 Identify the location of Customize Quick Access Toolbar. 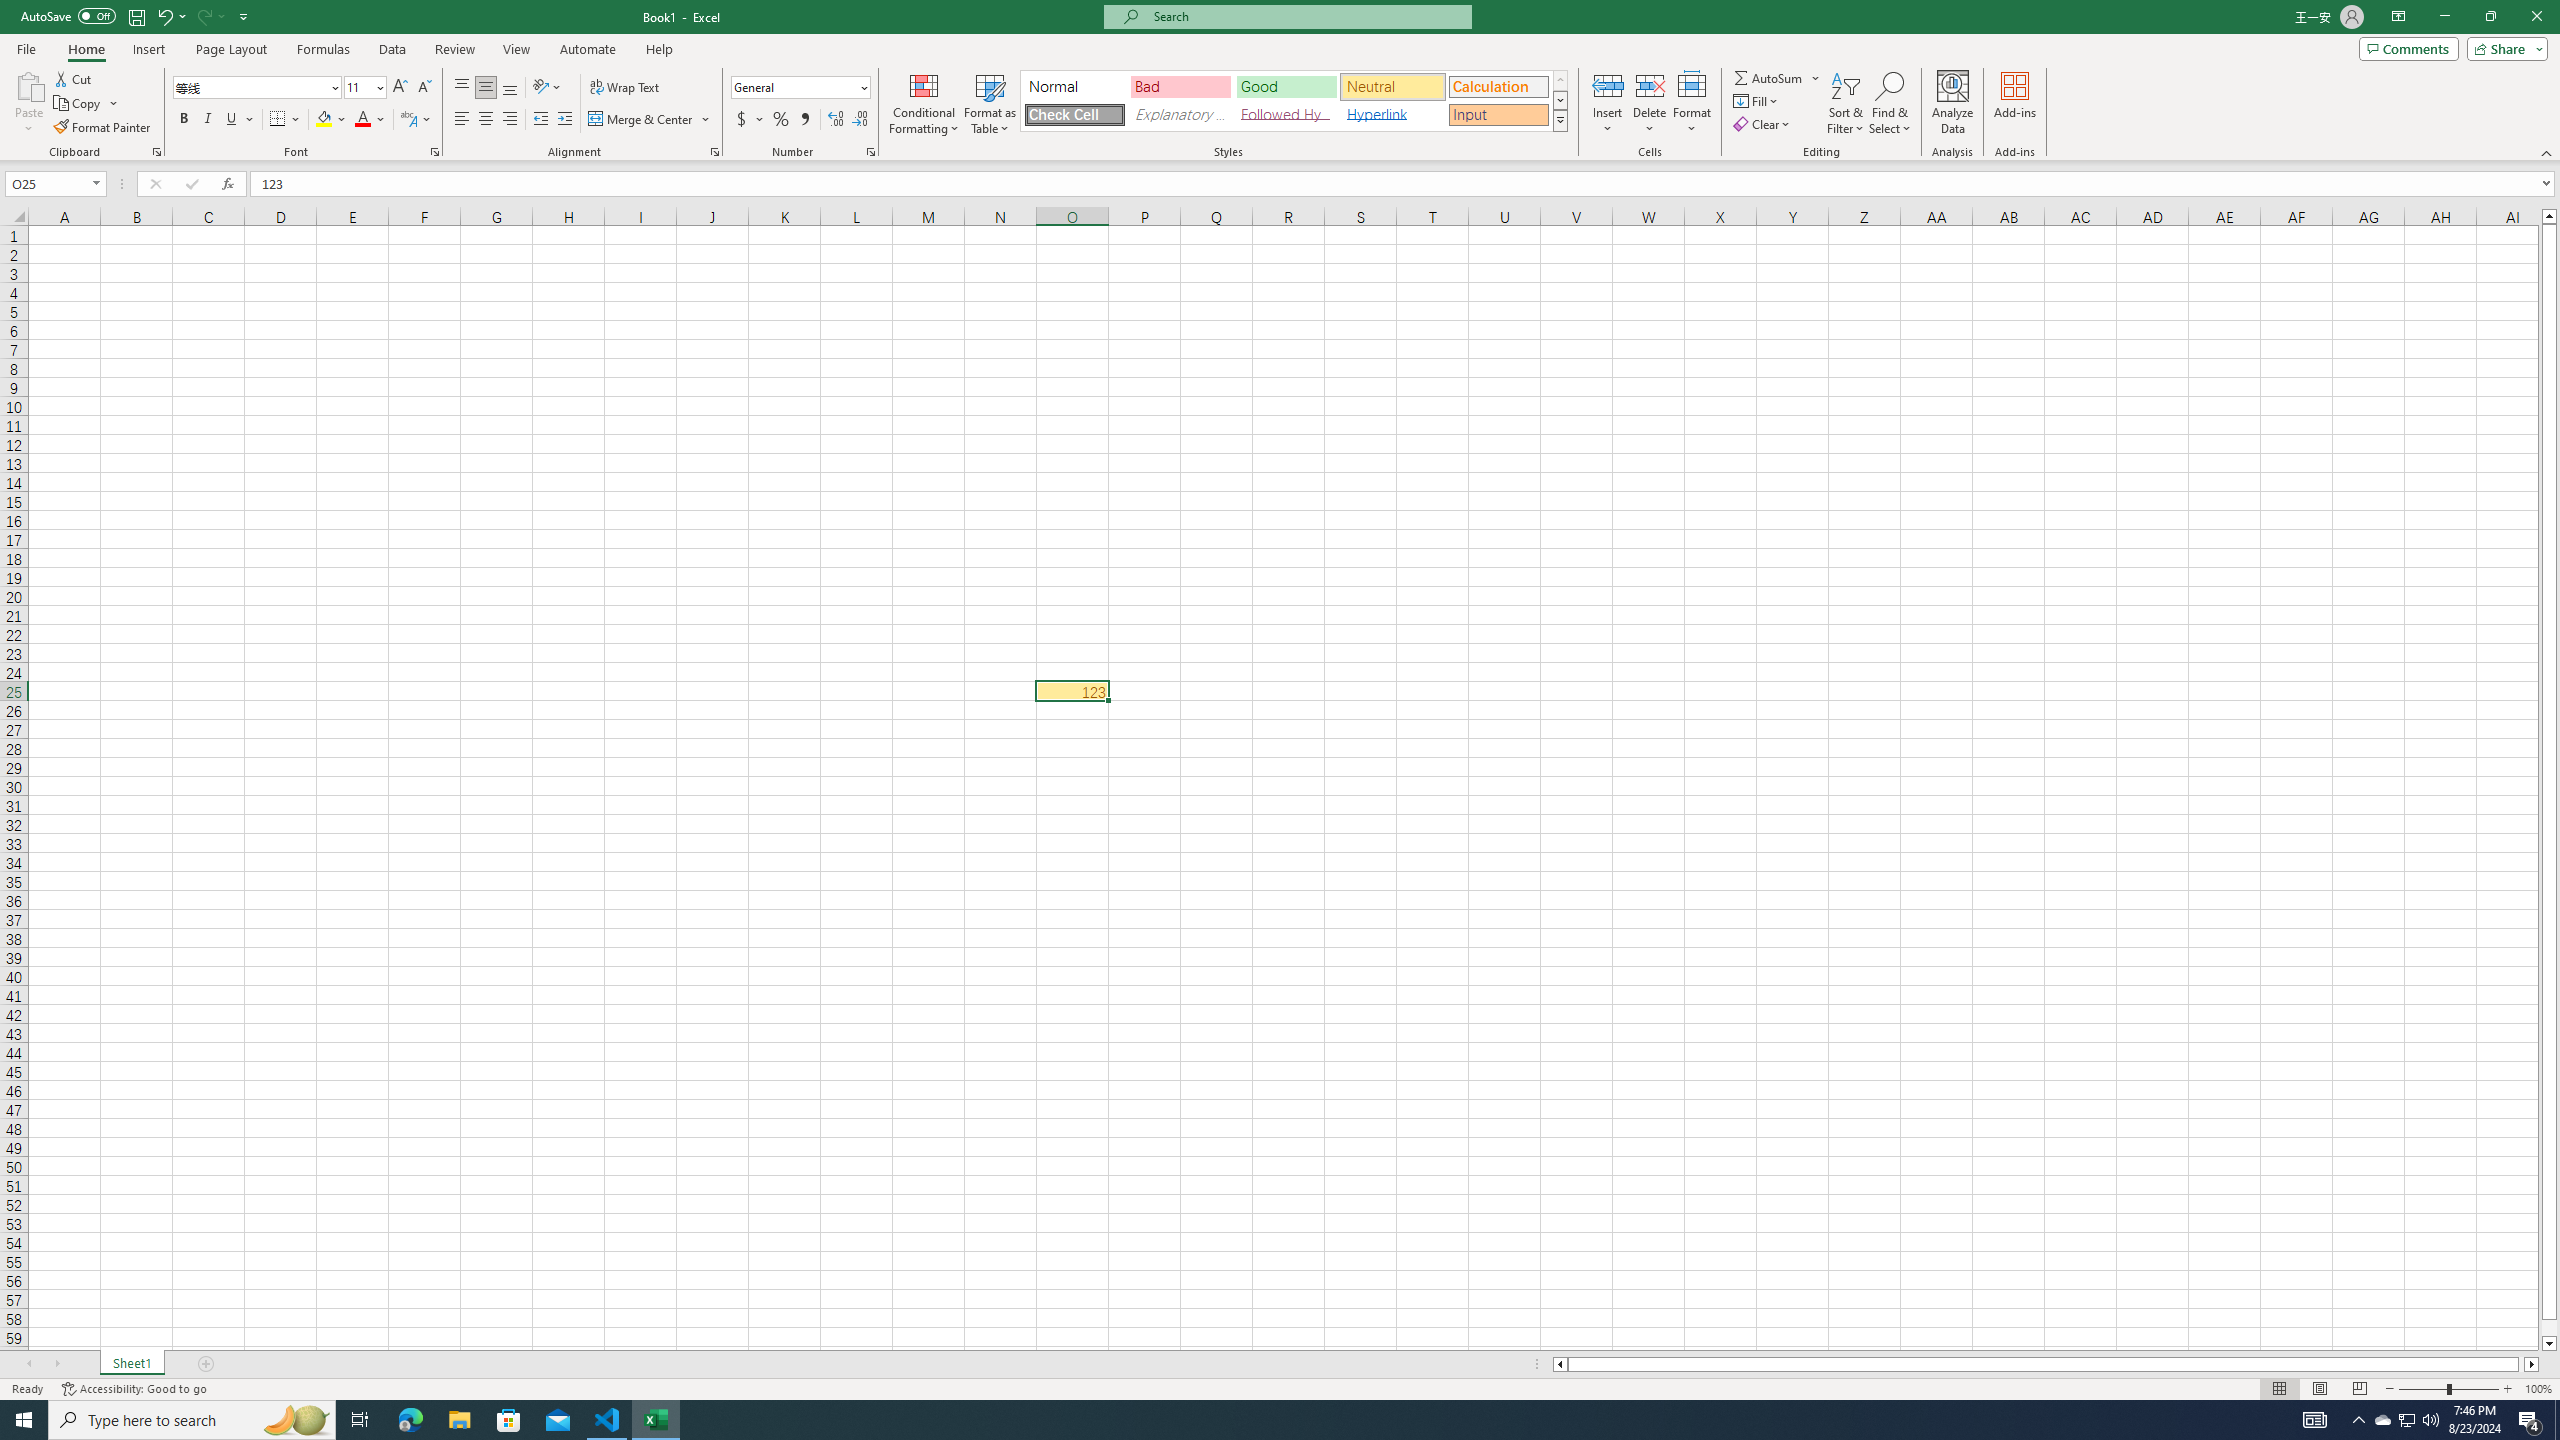
(244, 16).